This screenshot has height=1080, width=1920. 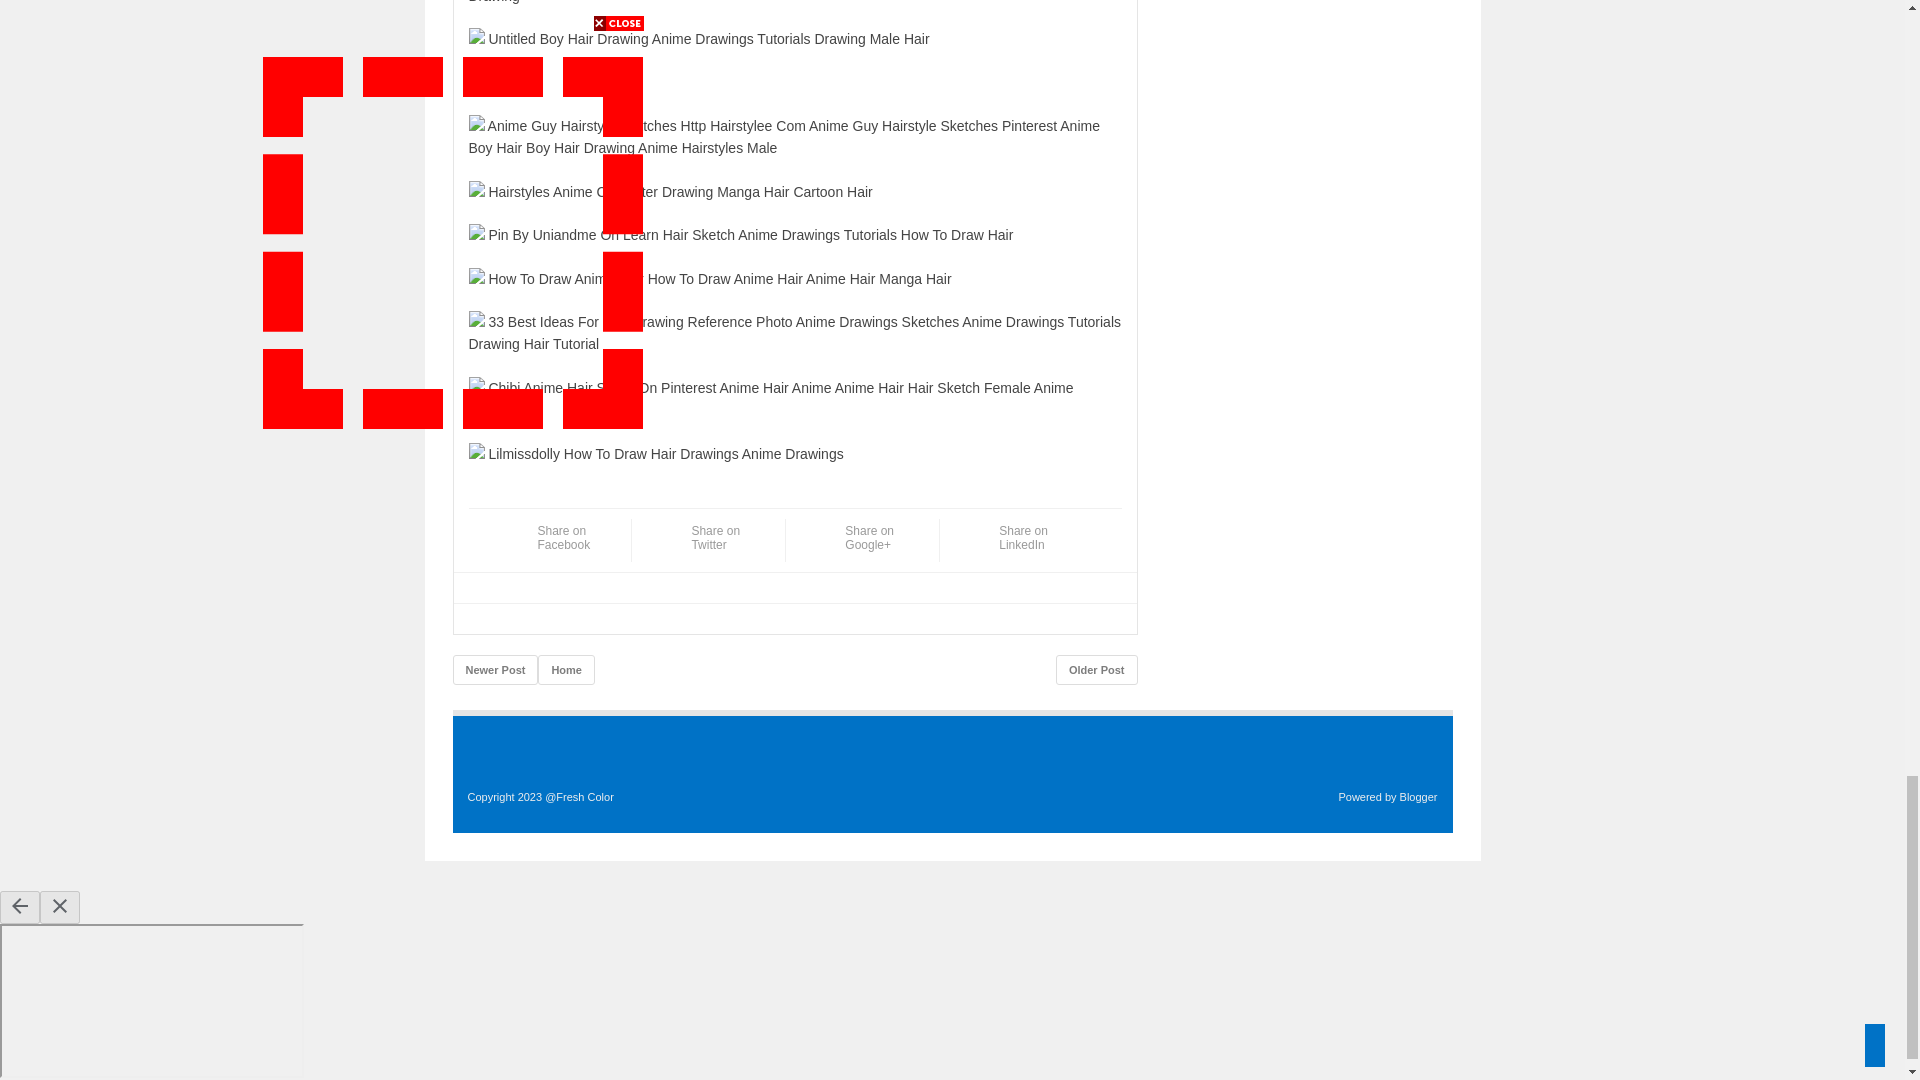 What do you see at coordinates (494, 669) in the screenshot?
I see `Newer Post` at bounding box center [494, 669].